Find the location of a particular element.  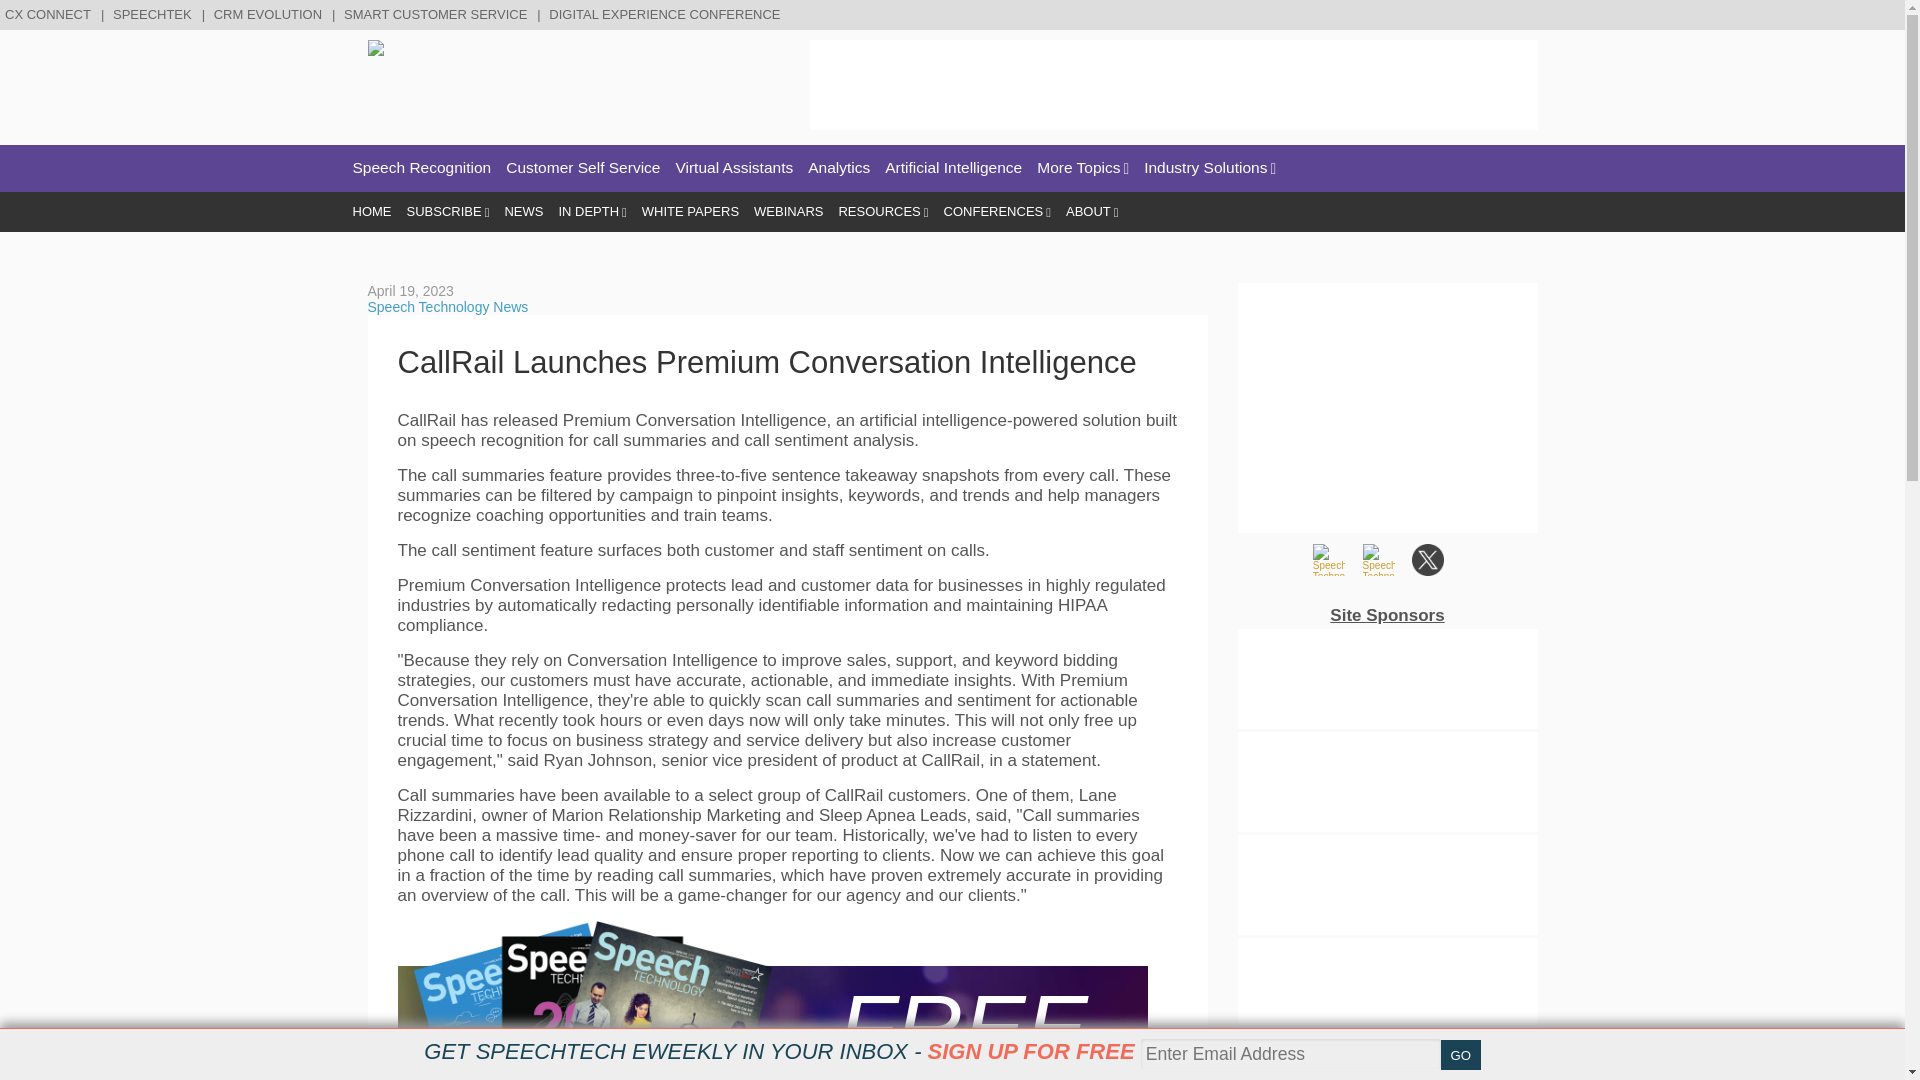

SPEECHTEK is located at coordinates (155, 14).